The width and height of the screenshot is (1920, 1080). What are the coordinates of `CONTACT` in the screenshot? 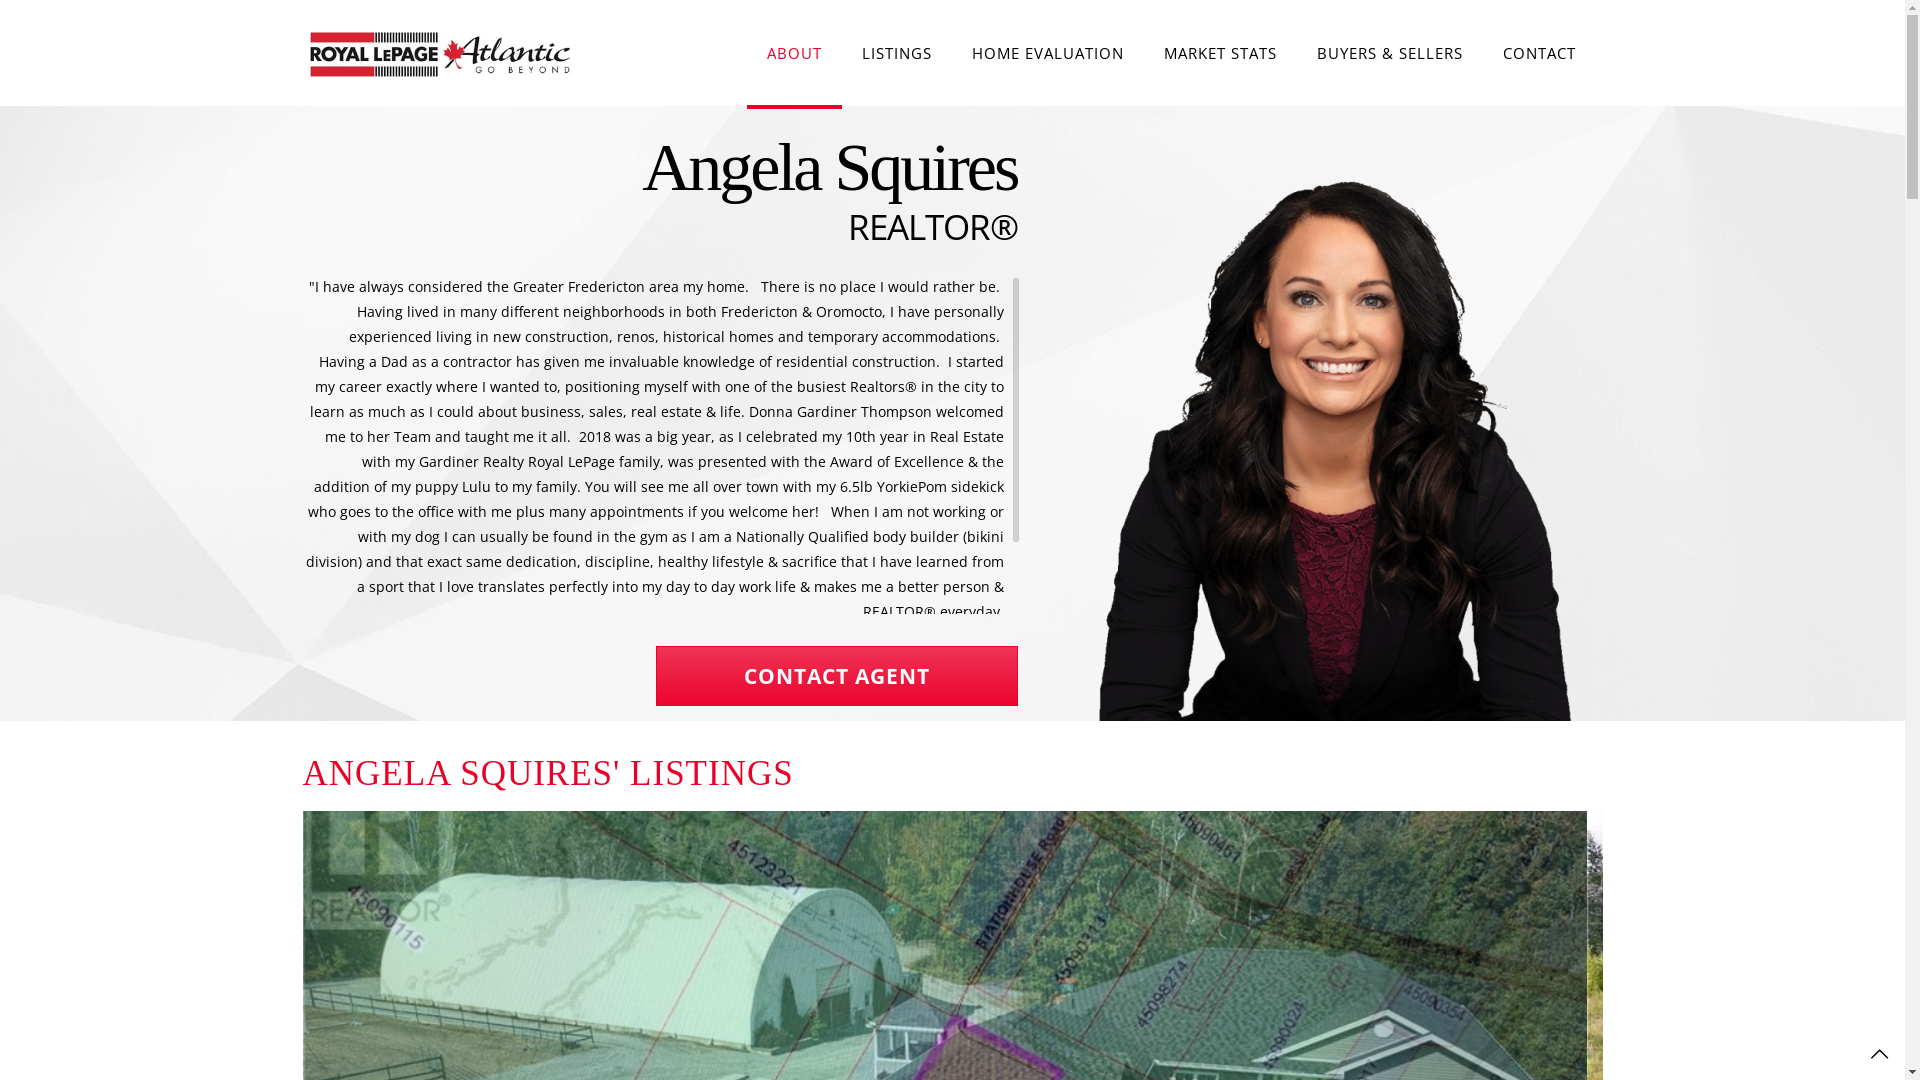 It's located at (1538, 52).